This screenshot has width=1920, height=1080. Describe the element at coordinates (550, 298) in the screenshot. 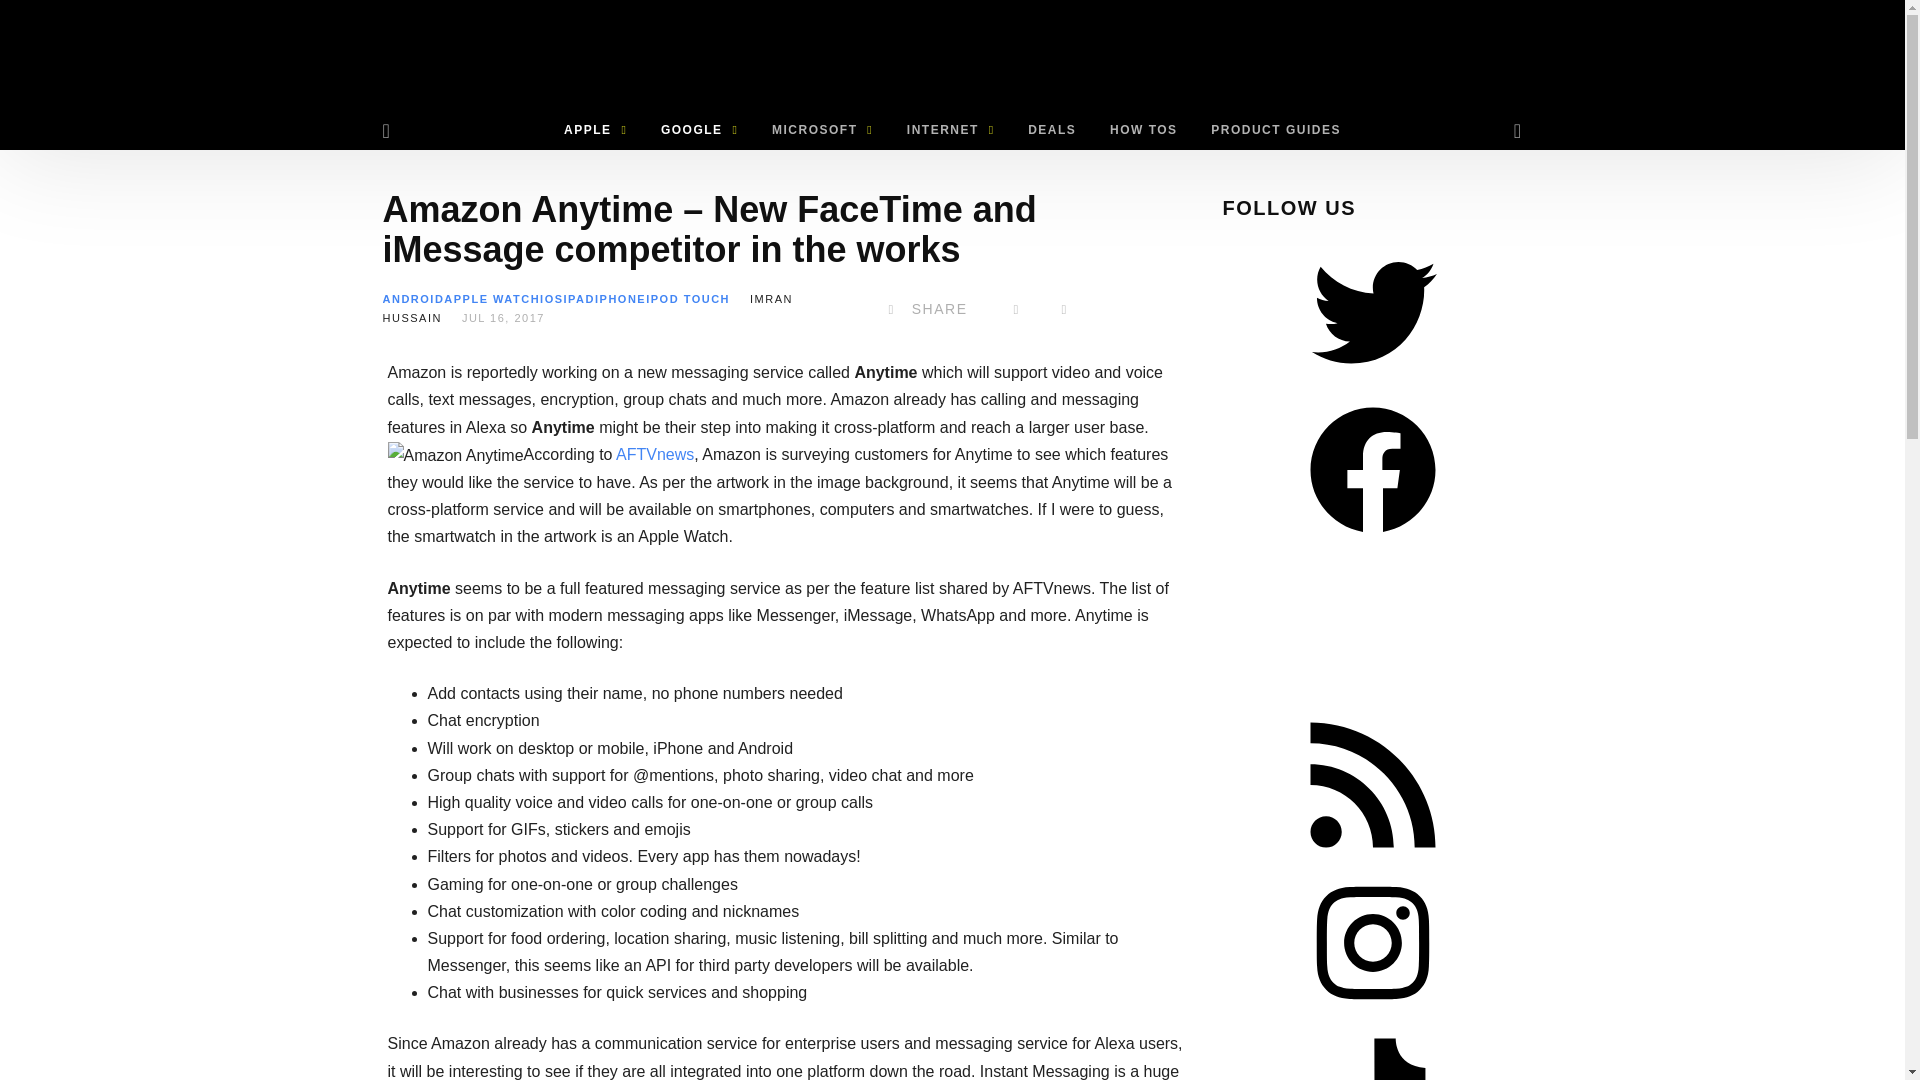

I see `View all posts in iOS` at that location.